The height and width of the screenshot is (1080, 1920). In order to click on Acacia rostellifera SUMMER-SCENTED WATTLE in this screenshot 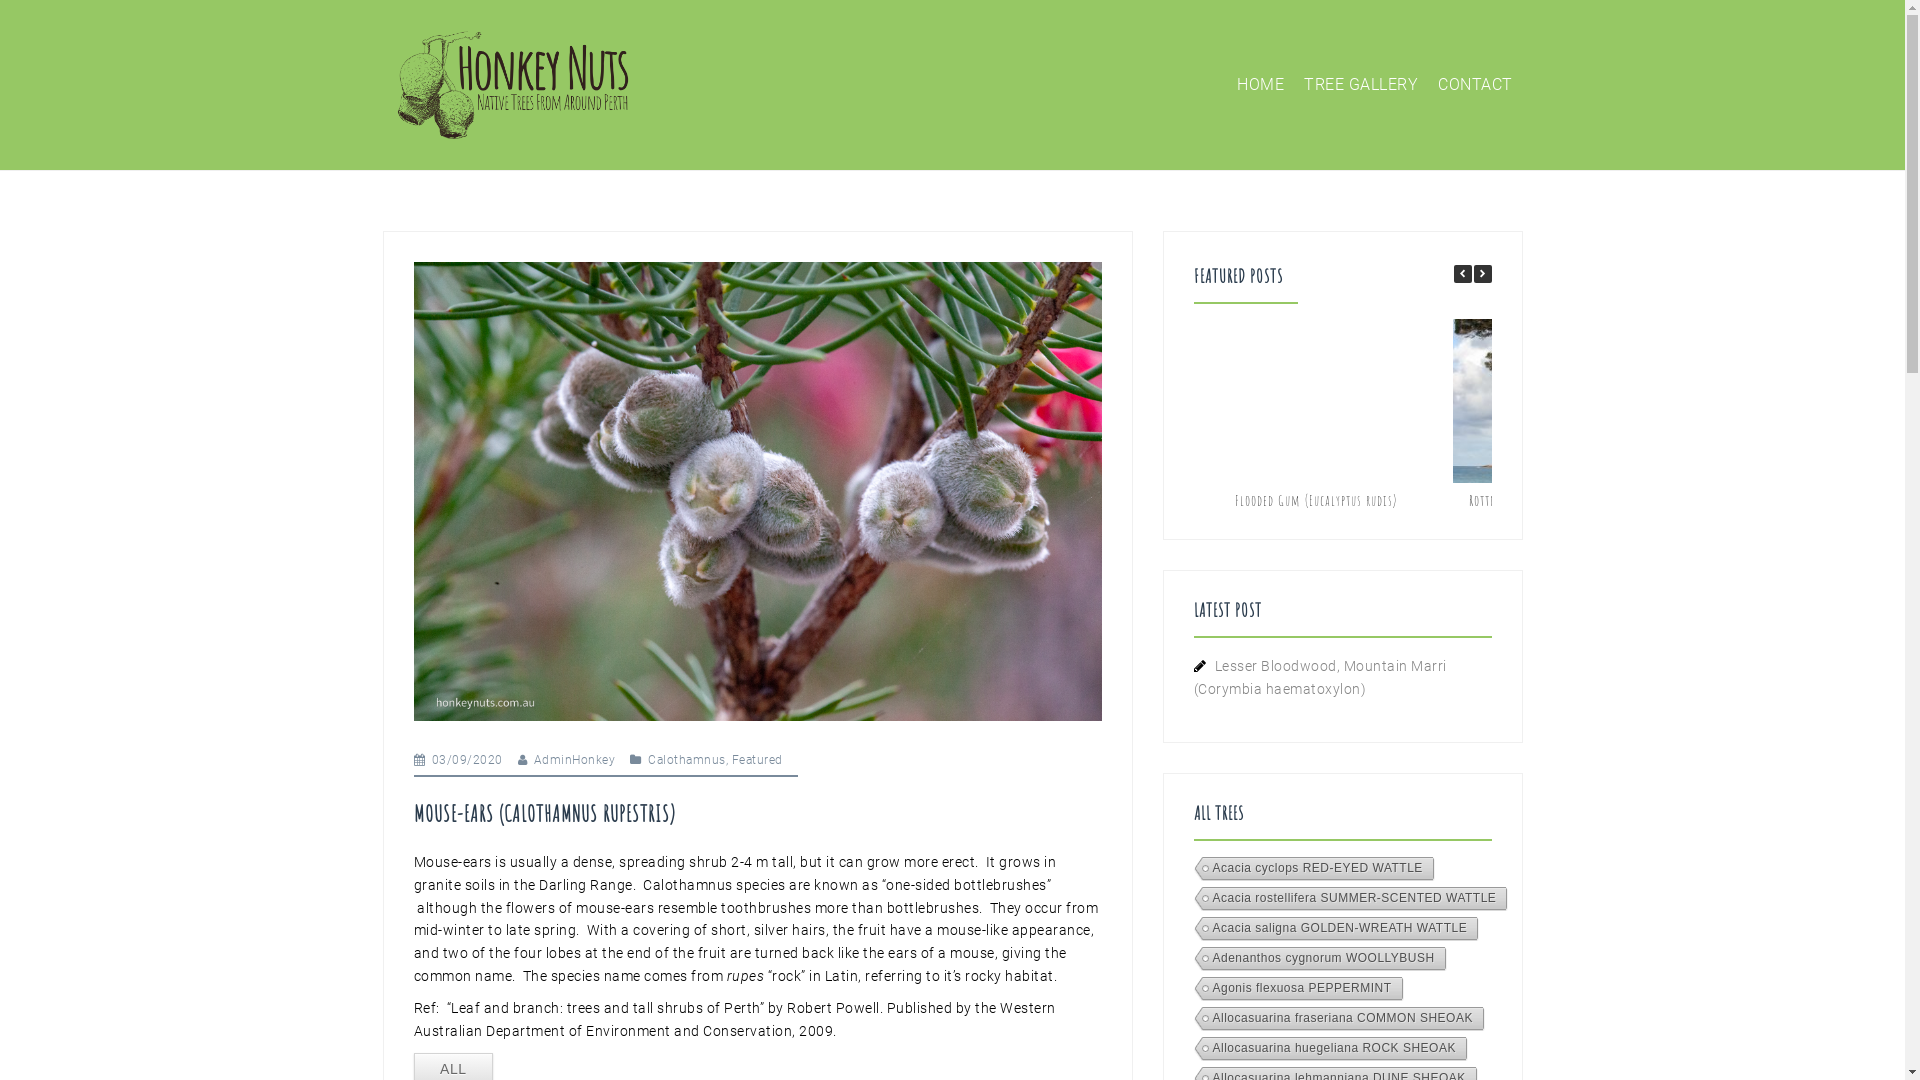, I will do `click(1350, 900)`.